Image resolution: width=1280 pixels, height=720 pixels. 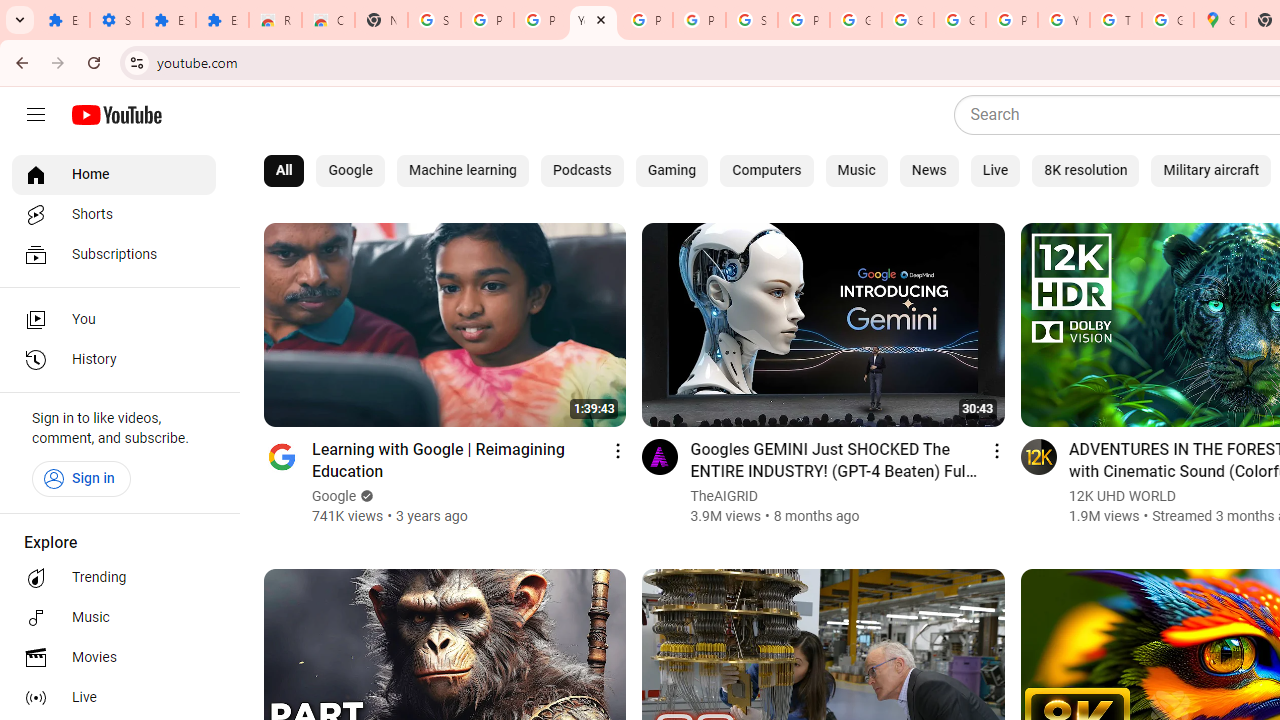 I want to click on Extensions, so click(x=169, y=20).